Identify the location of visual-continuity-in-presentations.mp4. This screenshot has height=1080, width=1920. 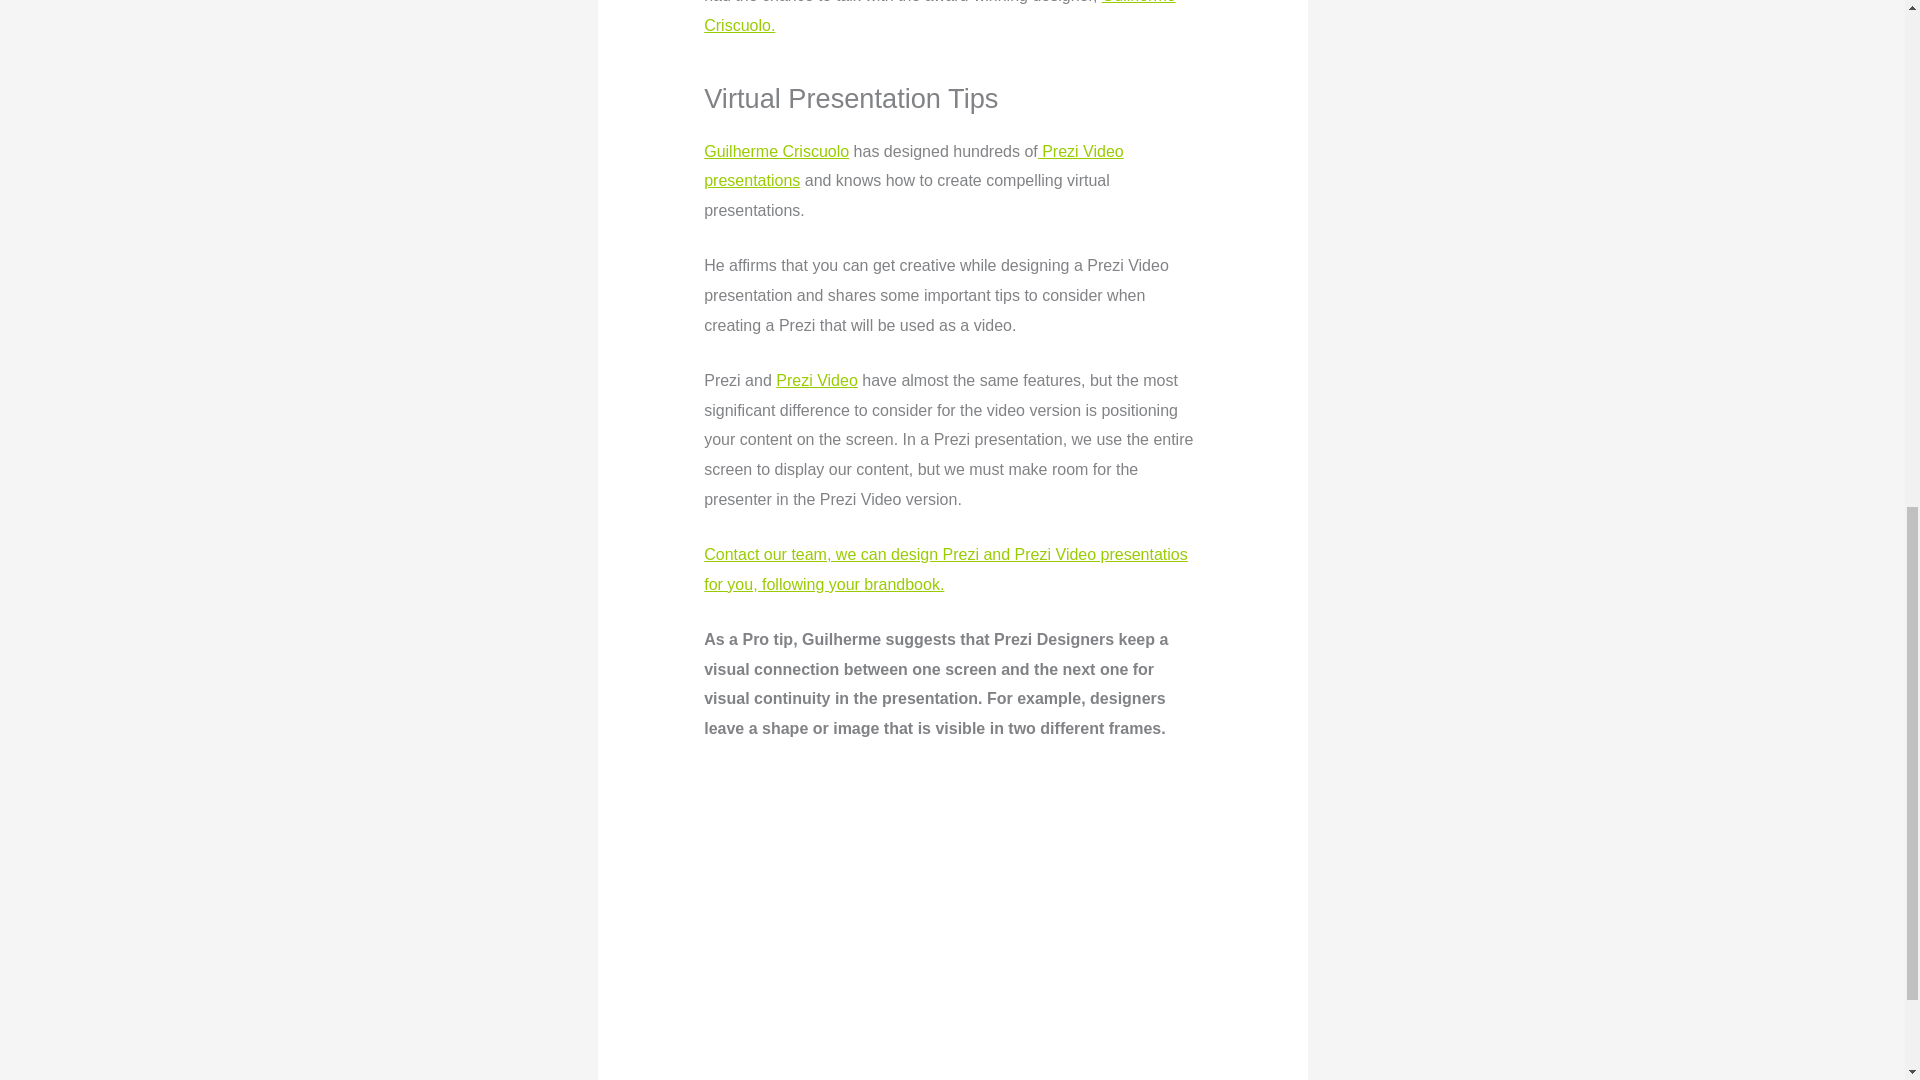
(952, 908).